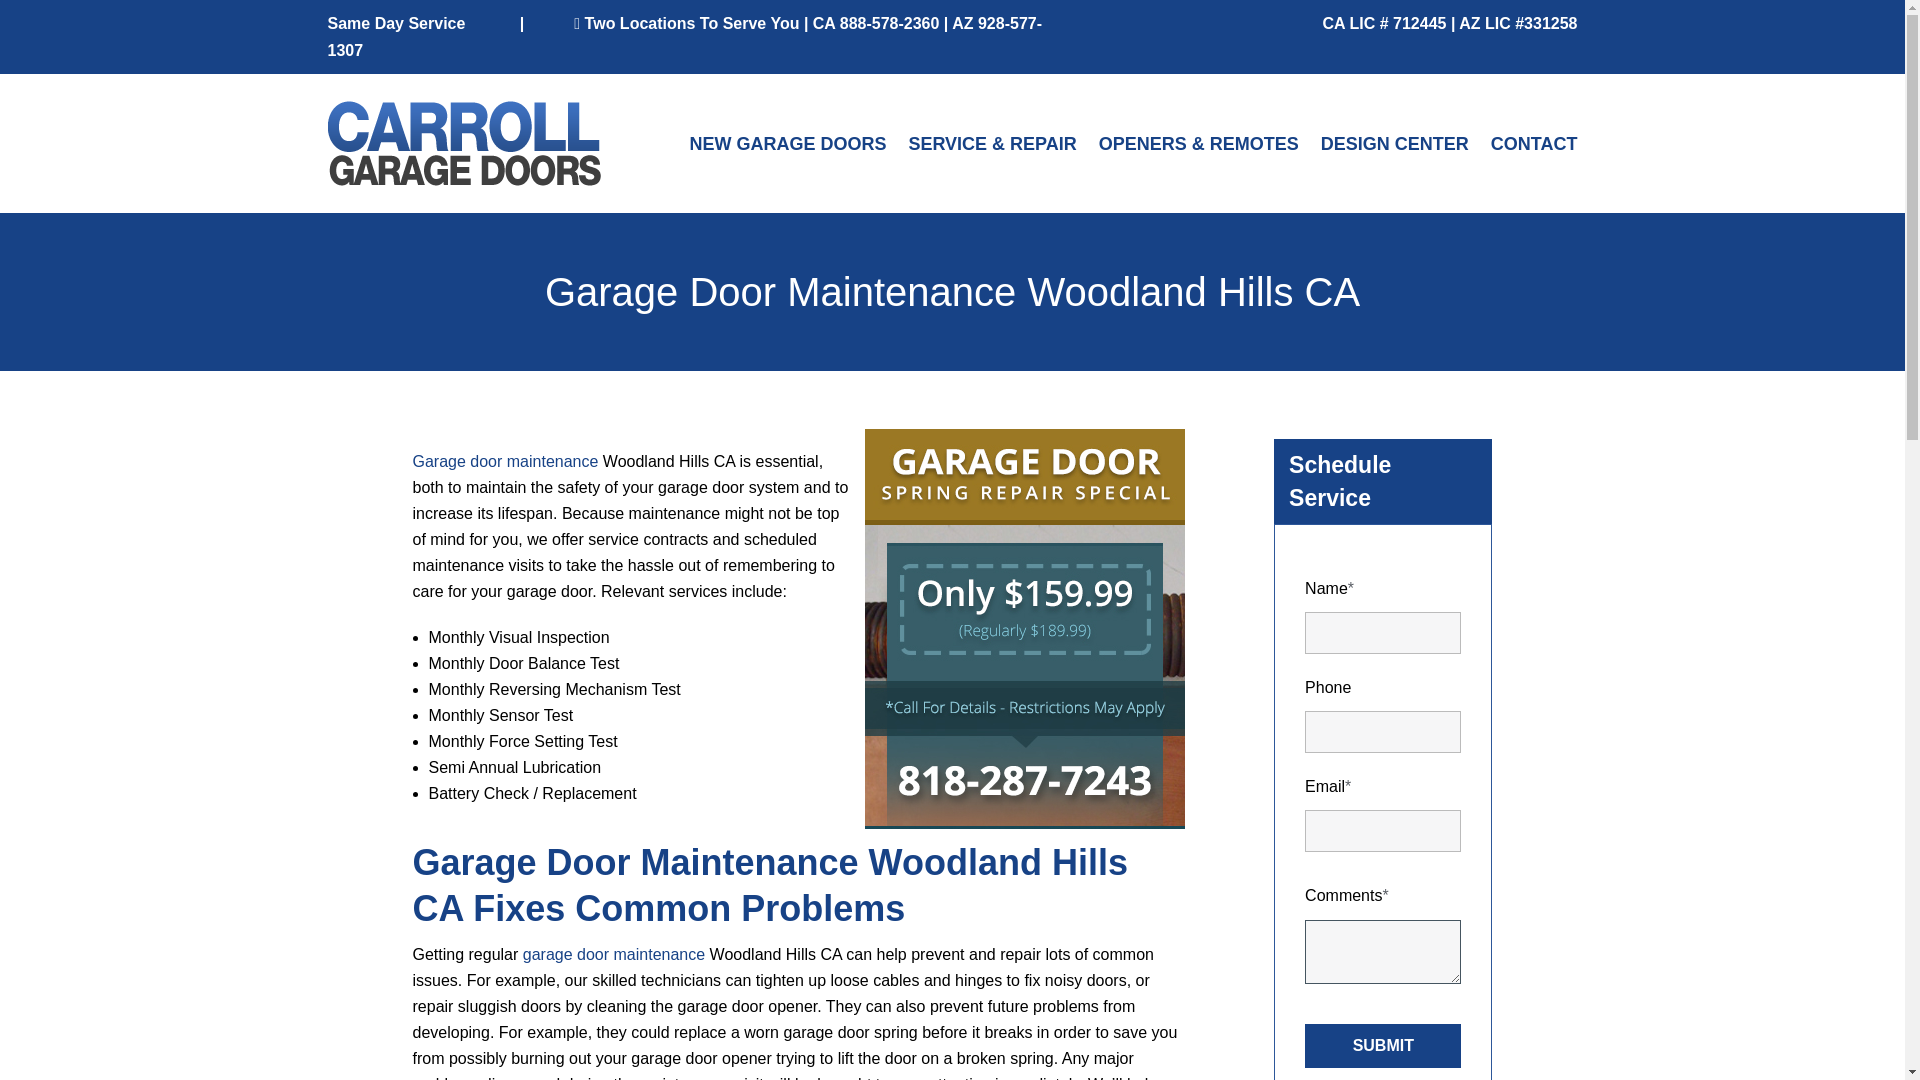 The width and height of the screenshot is (1920, 1080). What do you see at coordinates (504, 460) in the screenshot?
I see `Garage door maintenance` at bounding box center [504, 460].